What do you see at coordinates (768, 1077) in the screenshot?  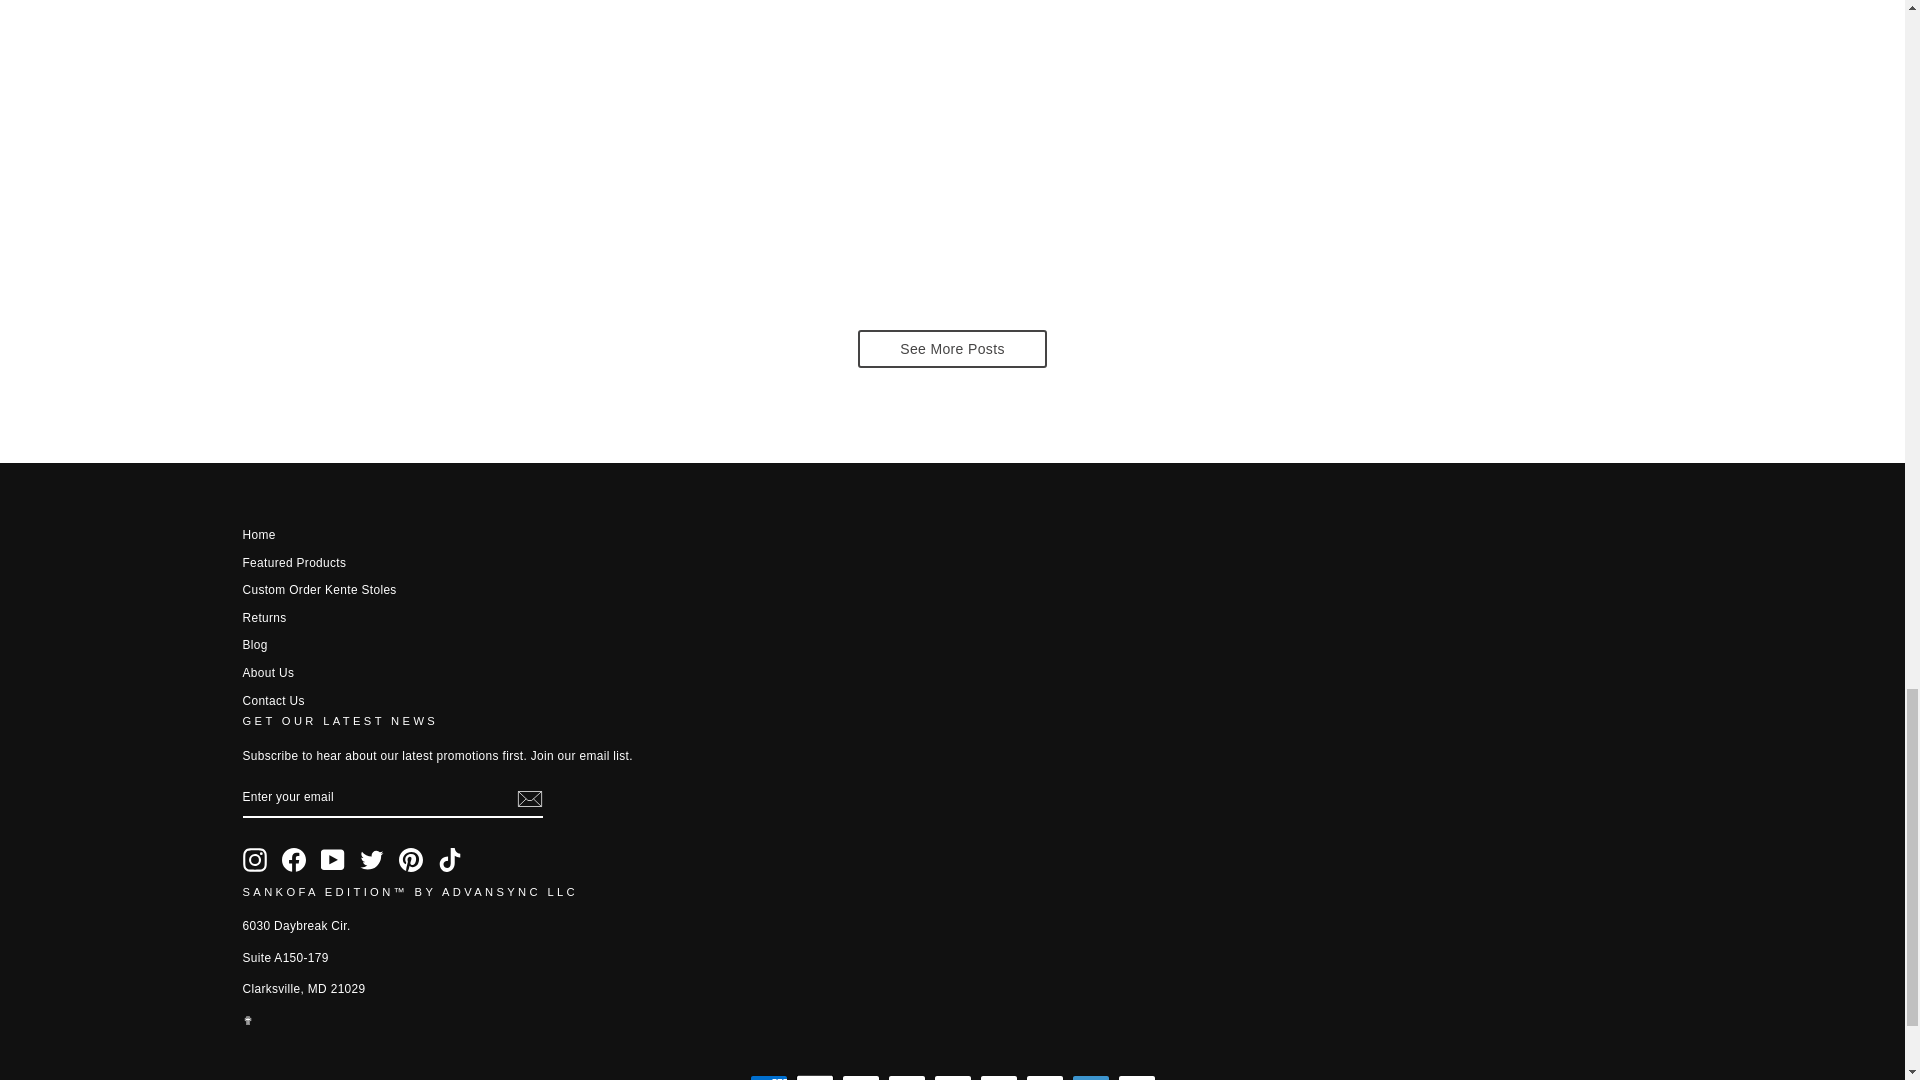 I see `American Express` at bounding box center [768, 1077].